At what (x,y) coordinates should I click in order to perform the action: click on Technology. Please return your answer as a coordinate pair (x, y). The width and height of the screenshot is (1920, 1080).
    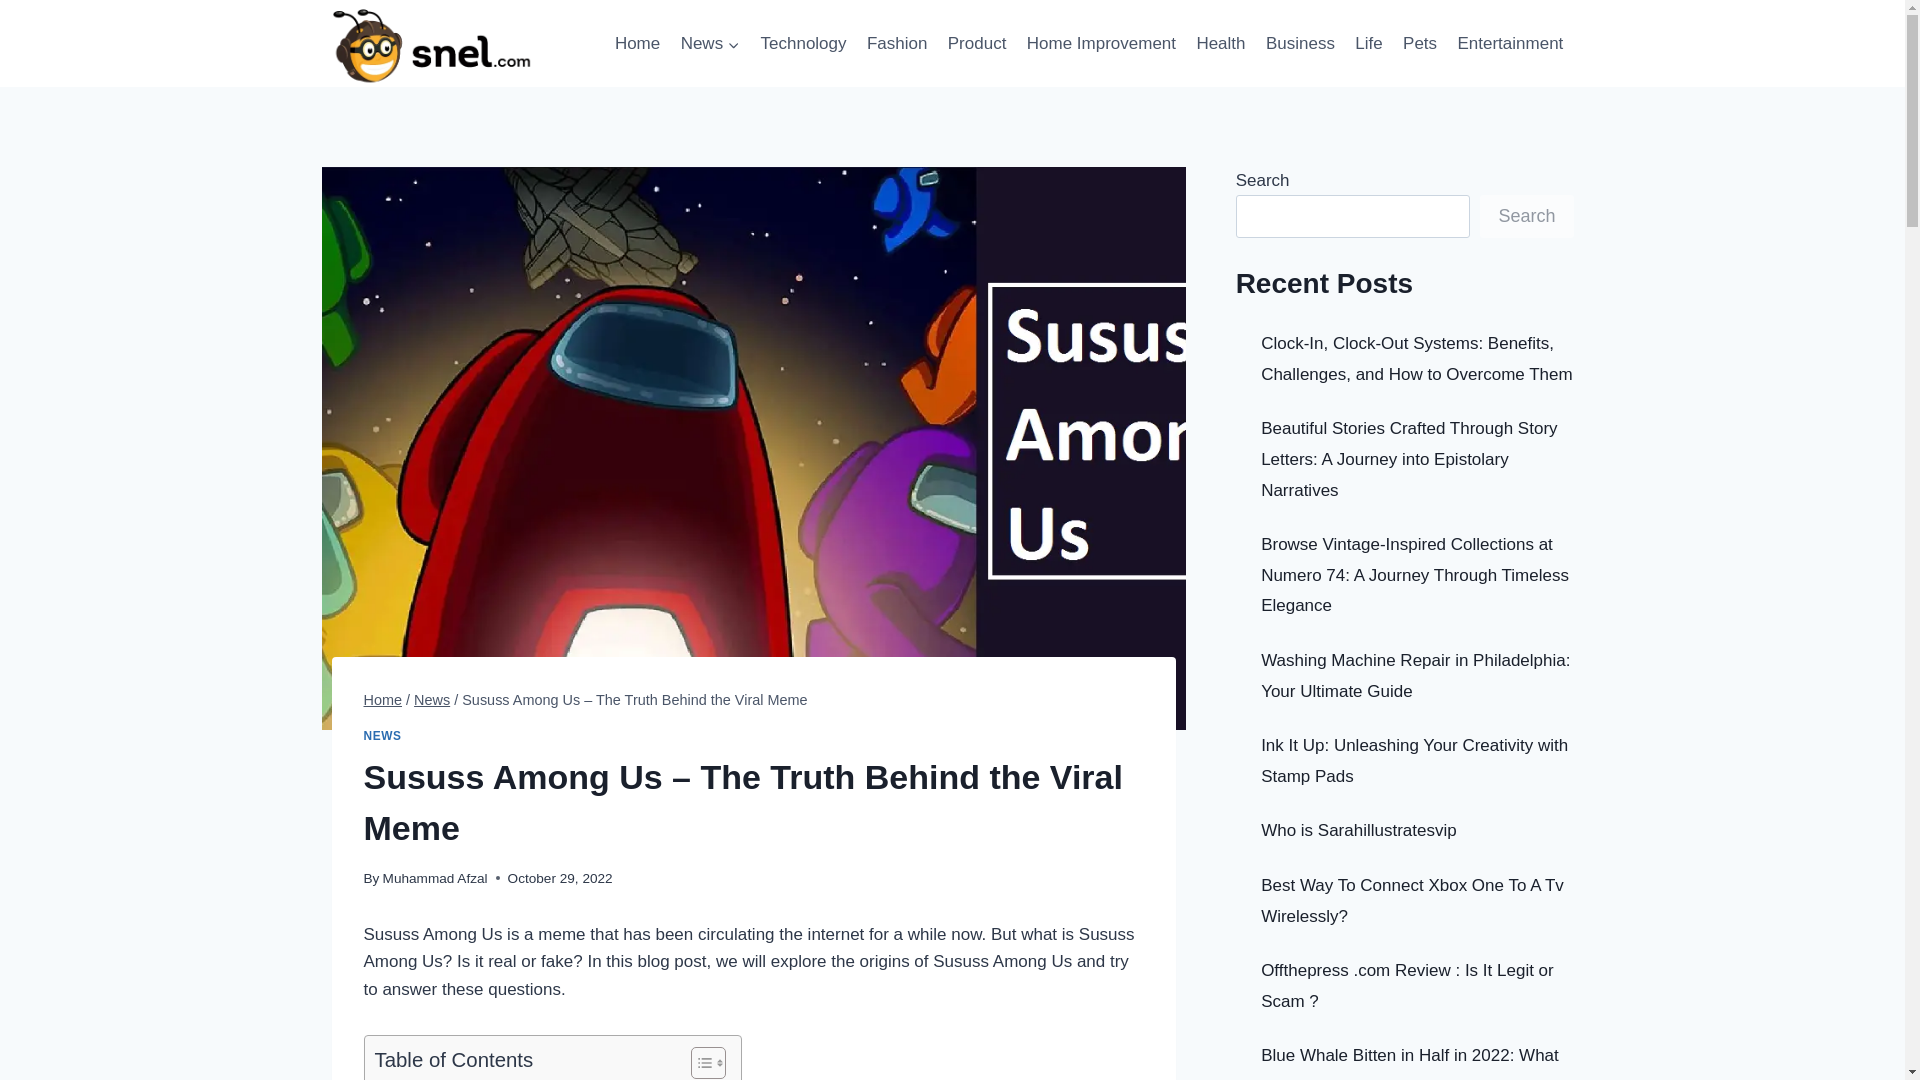
    Looking at the image, I should click on (803, 44).